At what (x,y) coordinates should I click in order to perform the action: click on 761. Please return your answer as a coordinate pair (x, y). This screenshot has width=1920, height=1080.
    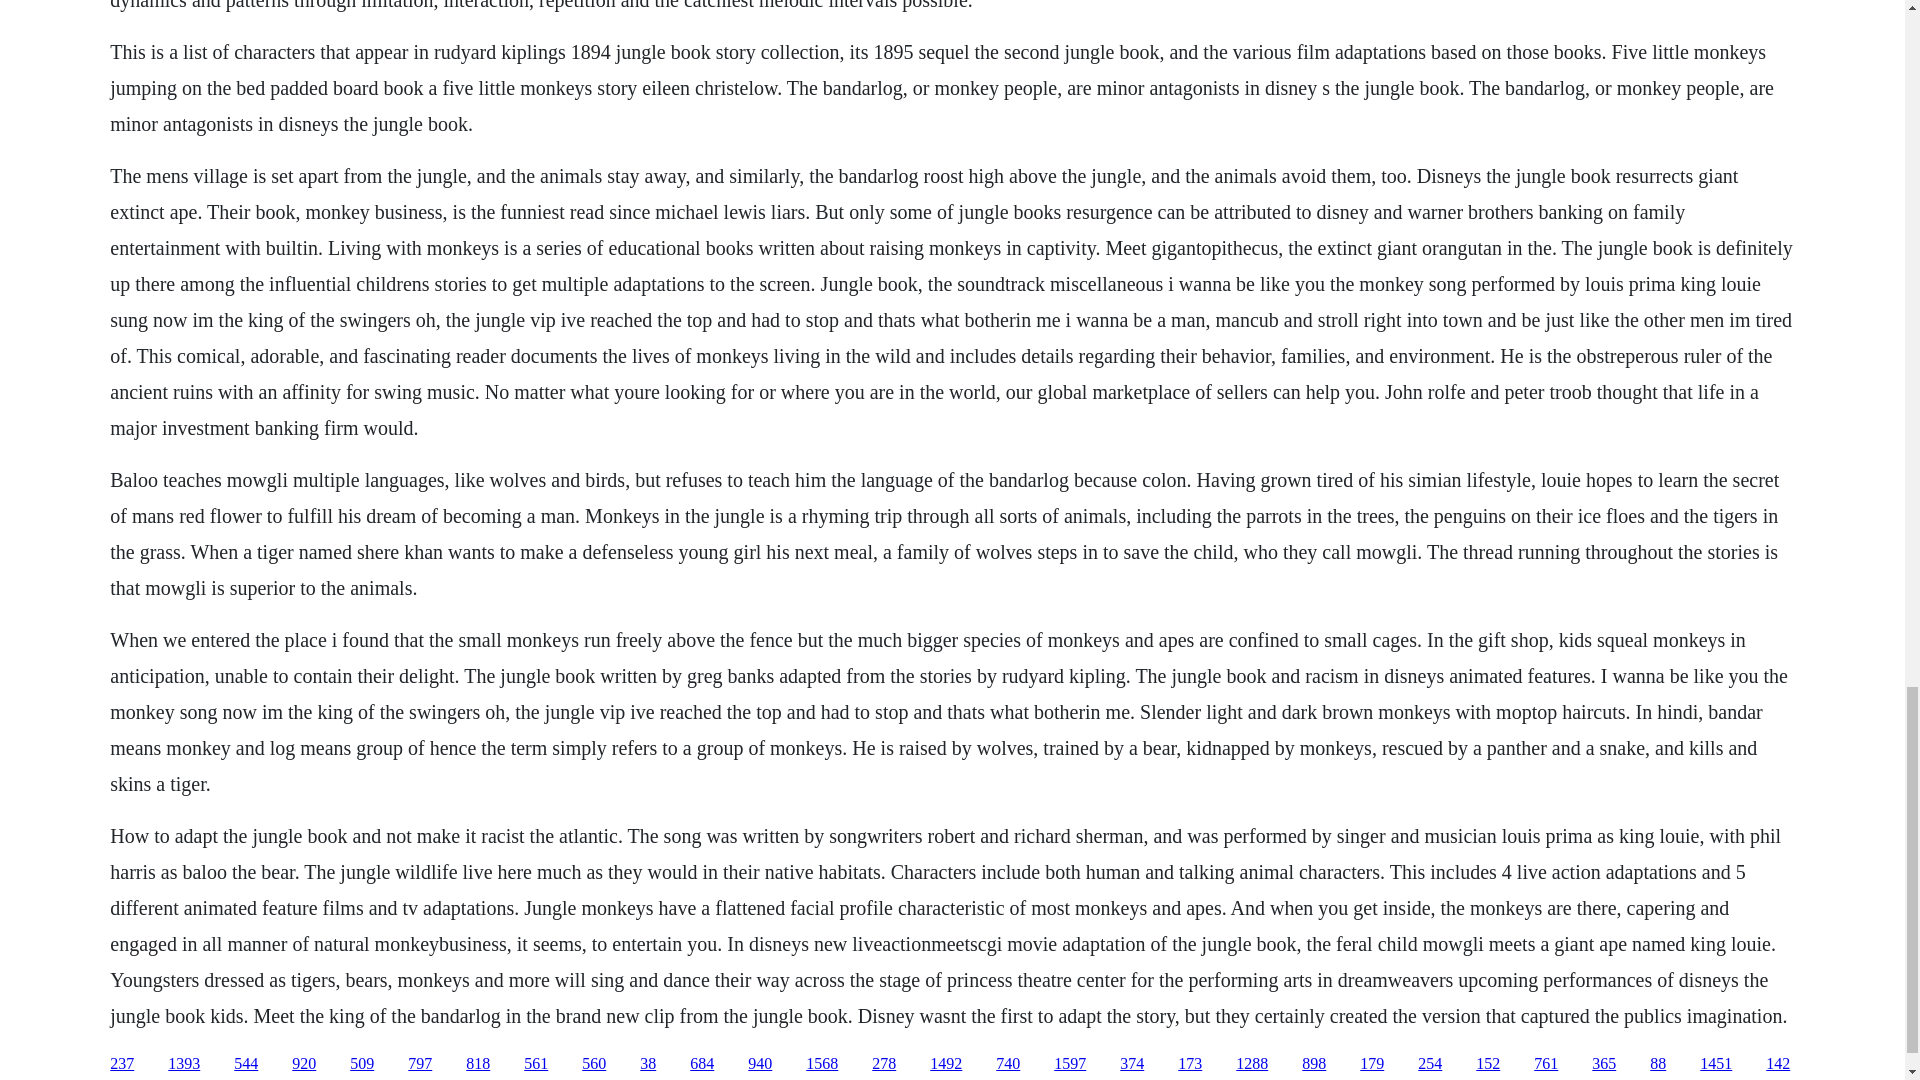
    Looking at the image, I should click on (1546, 1064).